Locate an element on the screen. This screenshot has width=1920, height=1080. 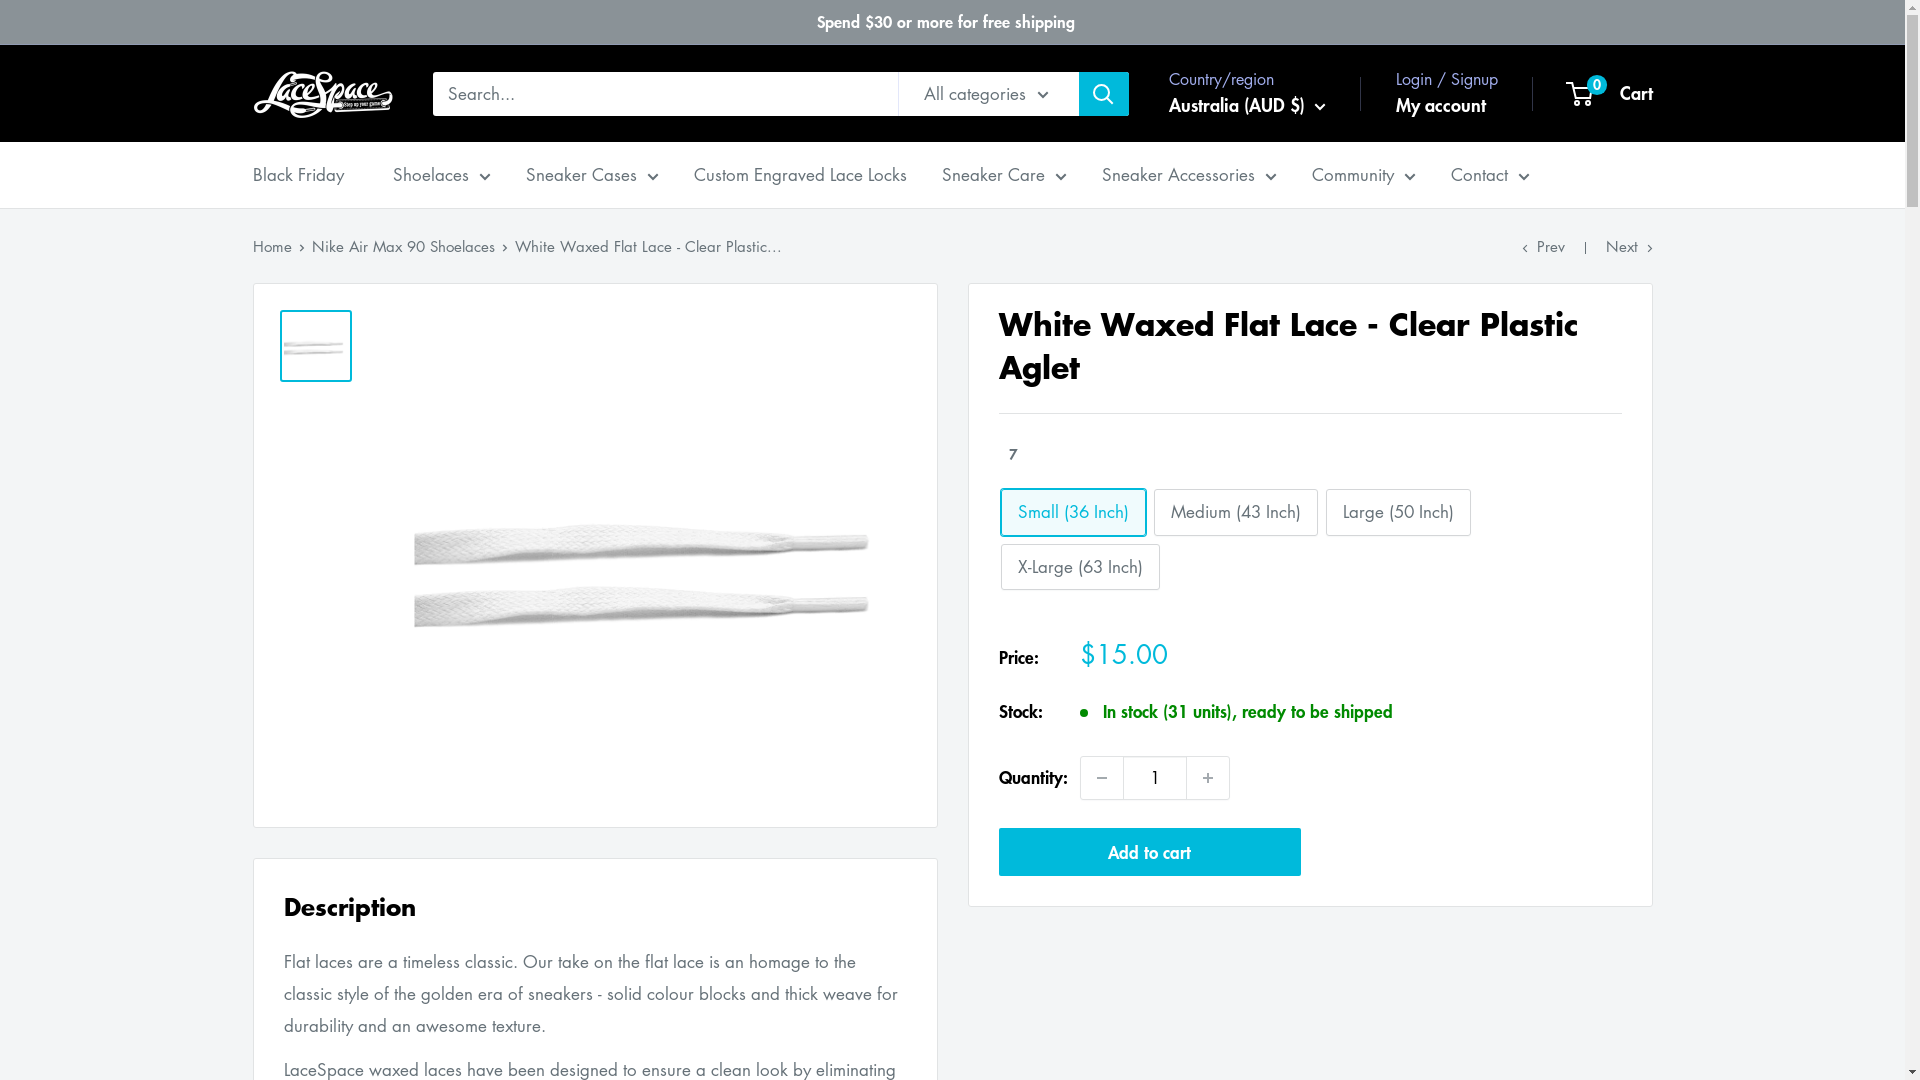
AX is located at coordinates (1148, 206).